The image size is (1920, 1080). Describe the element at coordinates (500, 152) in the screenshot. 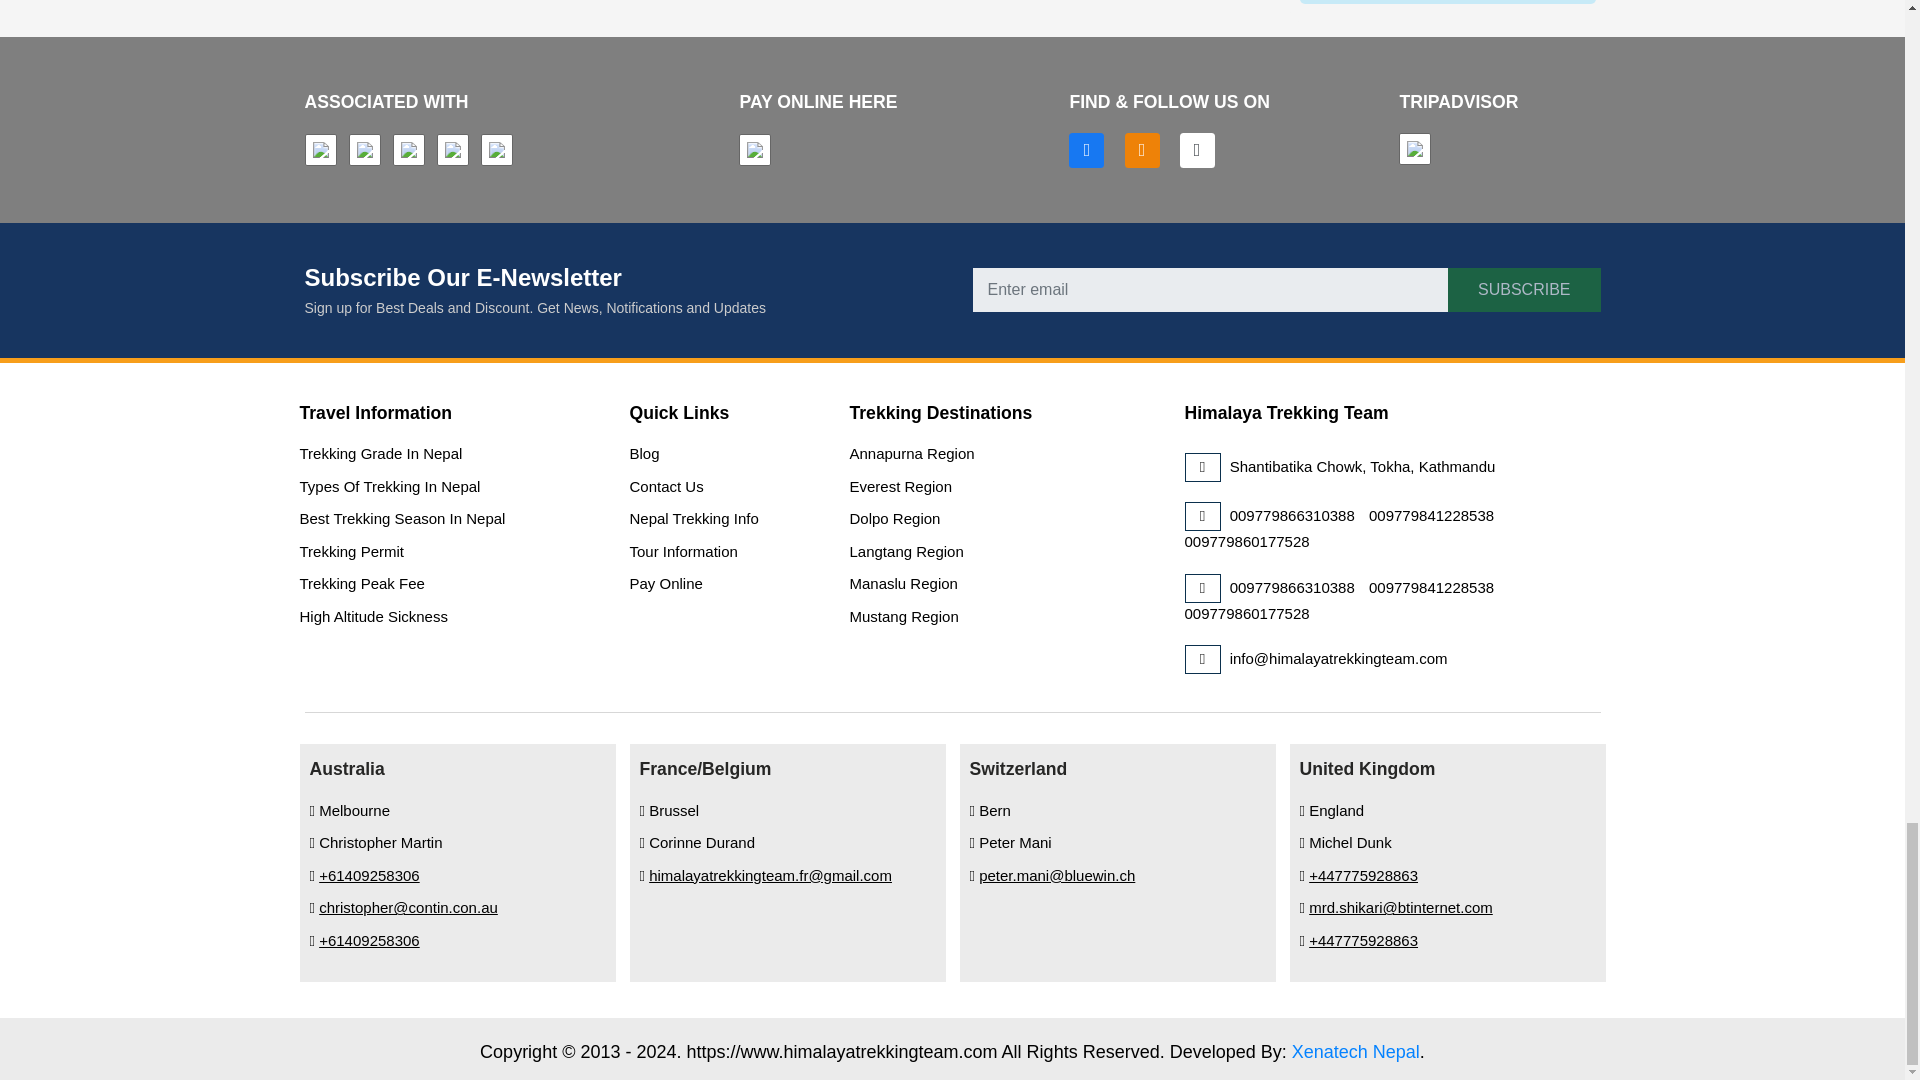

I see `Associated With` at that location.